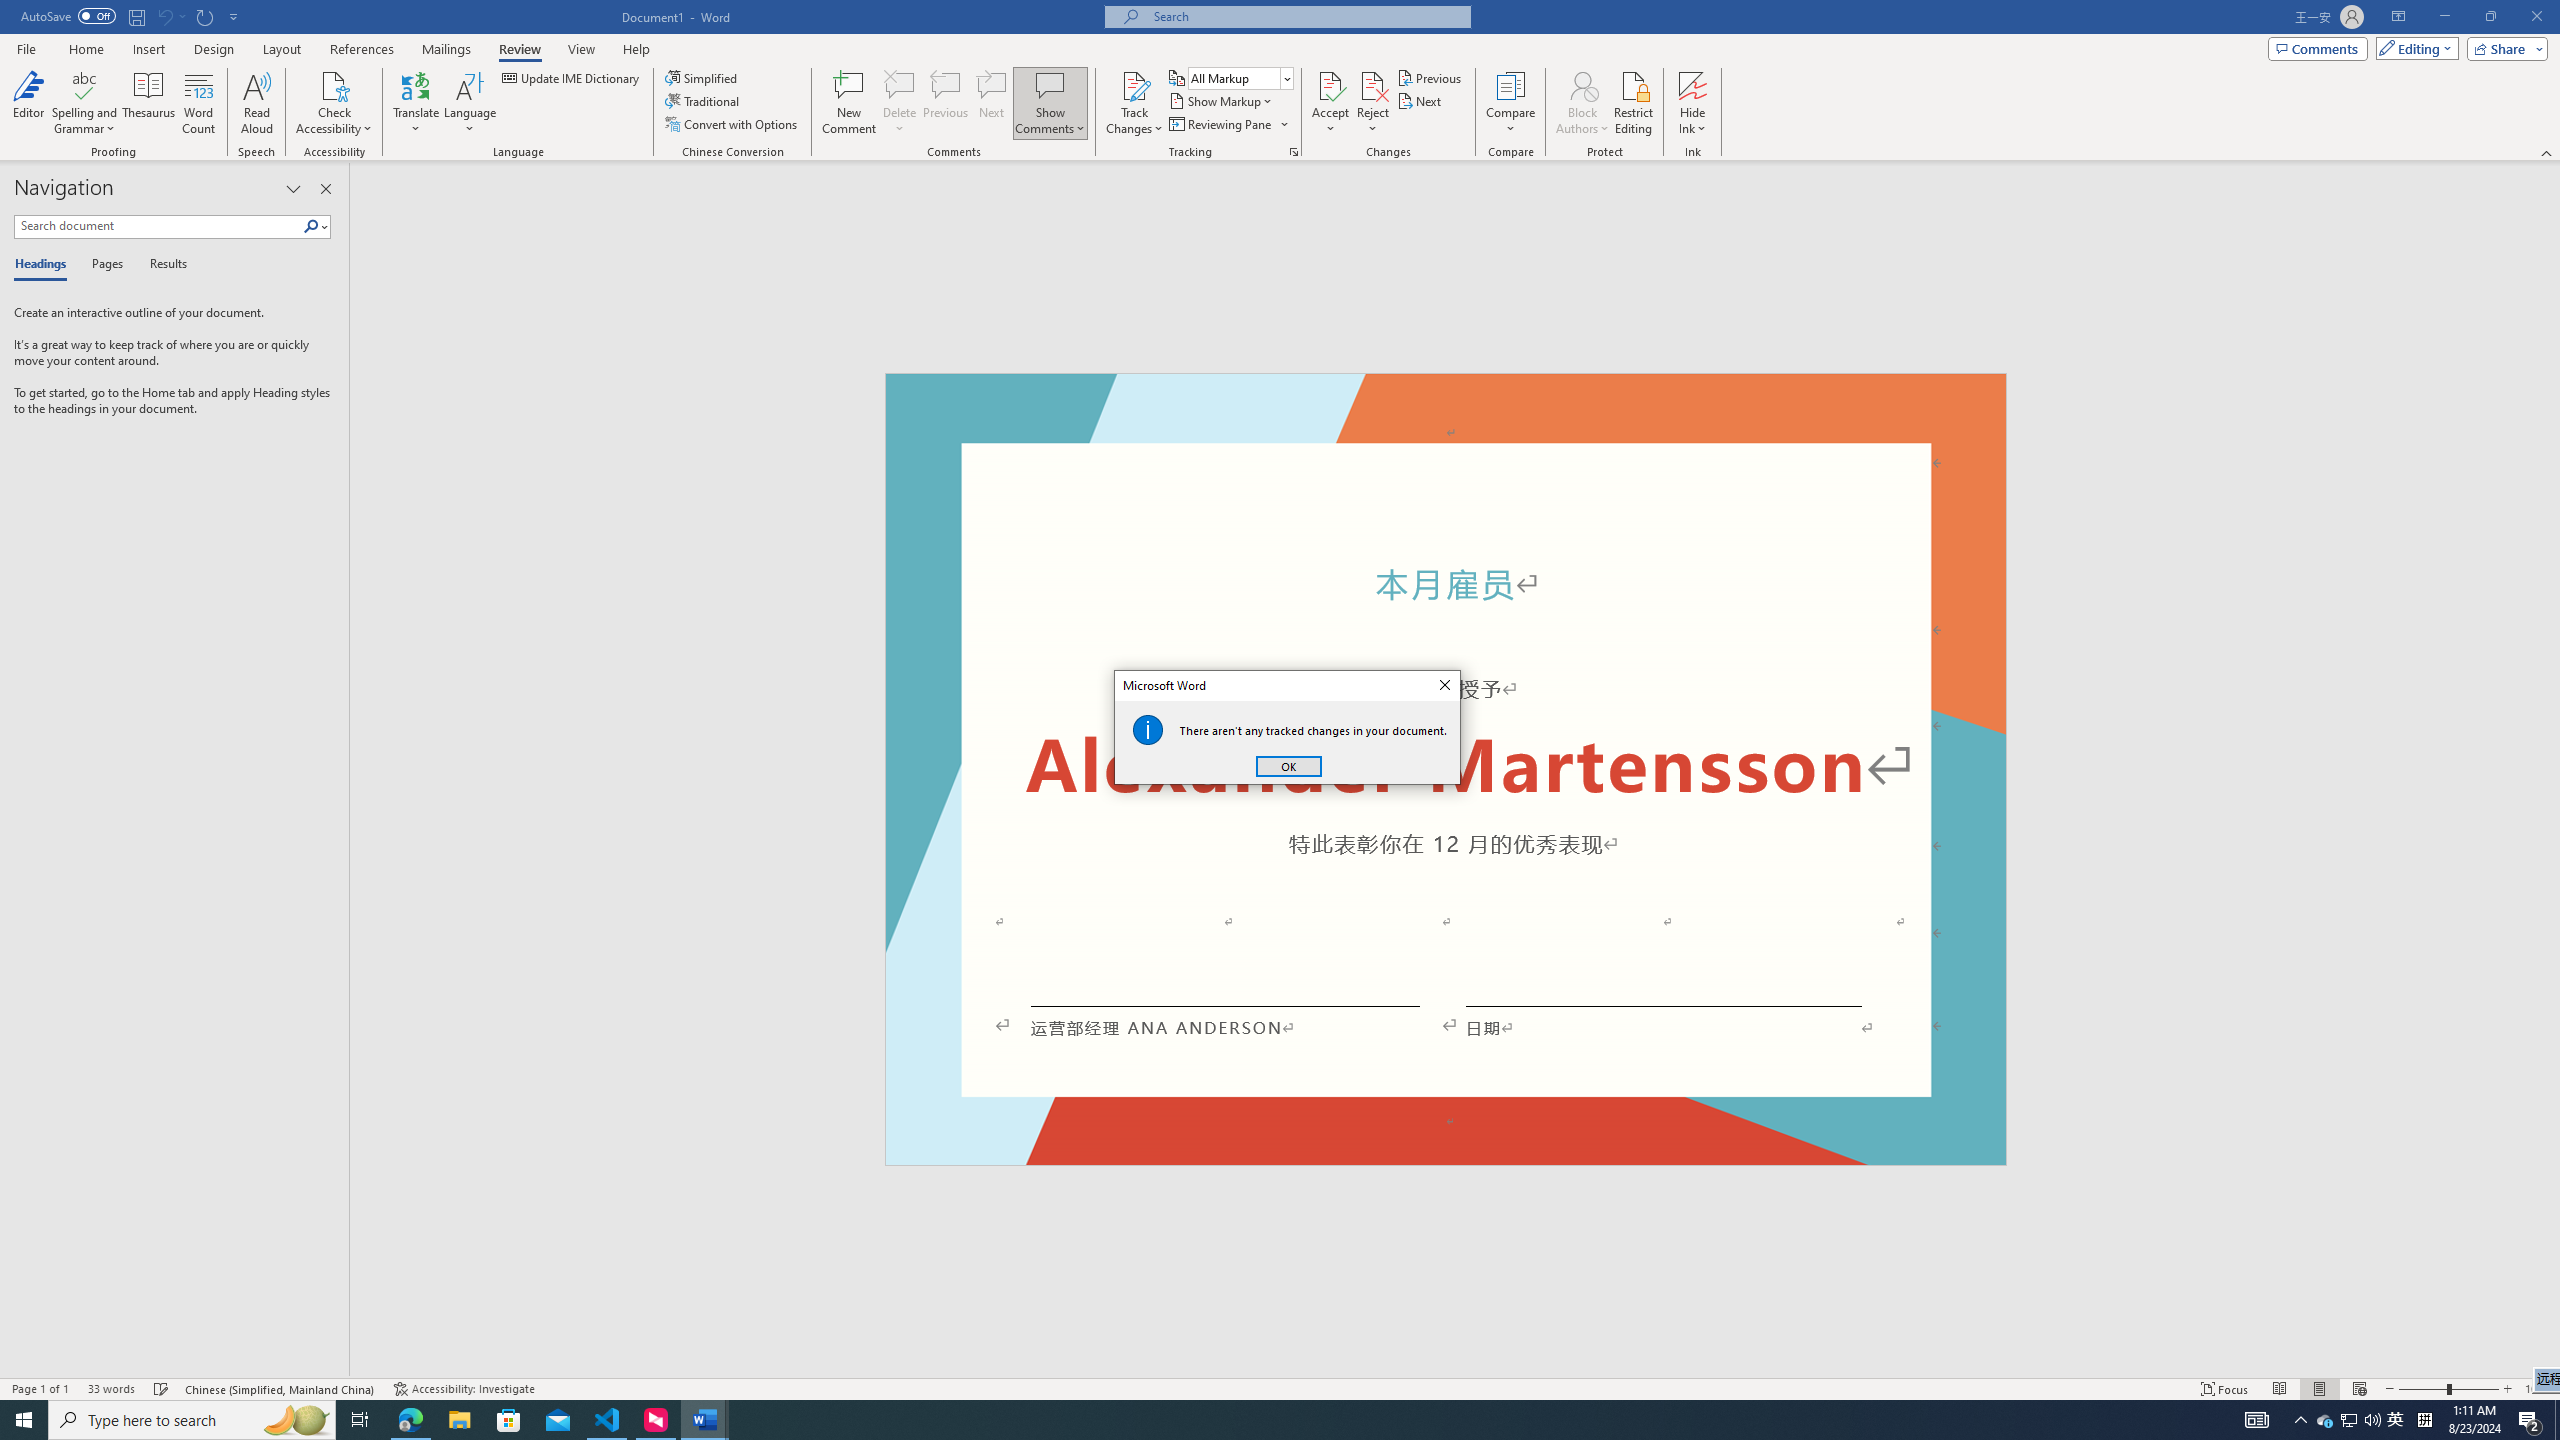 The height and width of the screenshot is (1440, 2560). Describe the element at coordinates (1306, 16) in the screenshot. I see `Microsoft search` at that location.